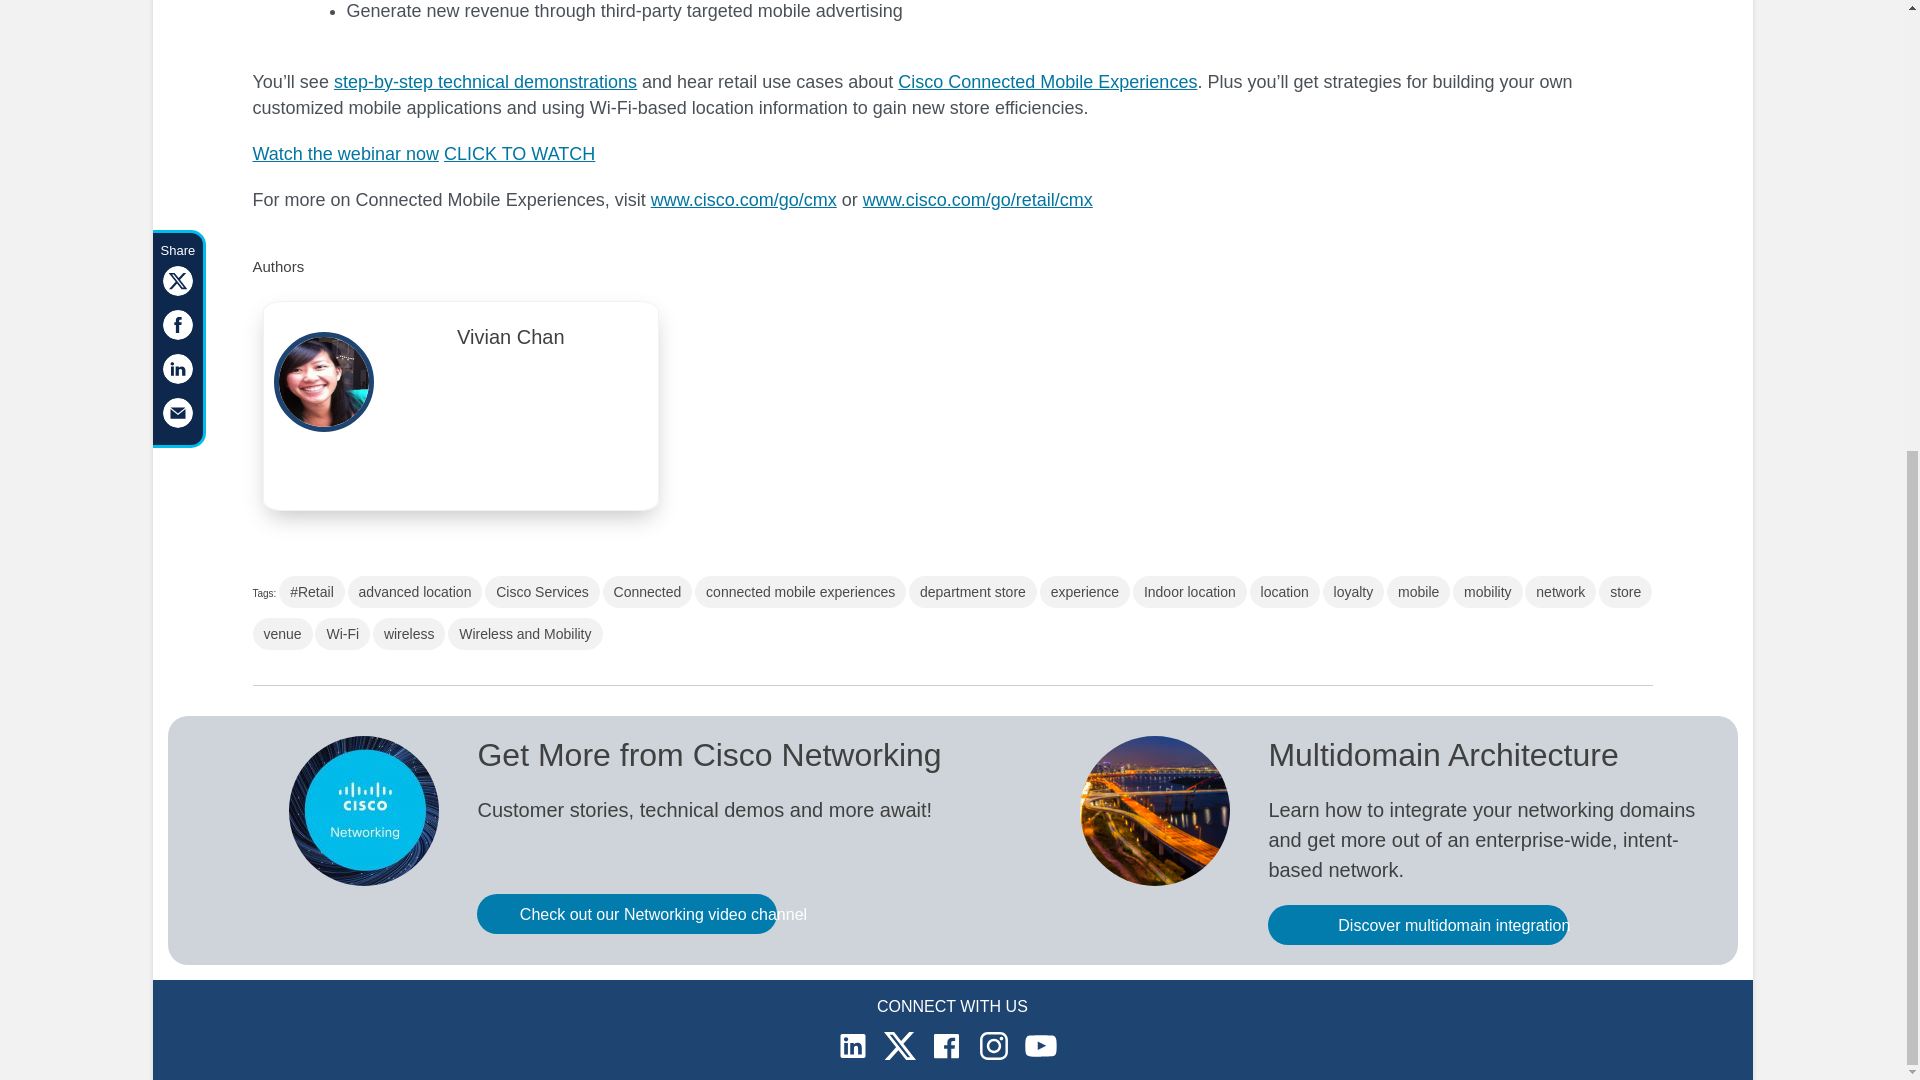 The height and width of the screenshot is (1080, 1920). What do you see at coordinates (1418, 592) in the screenshot?
I see `mobile` at bounding box center [1418, 592].